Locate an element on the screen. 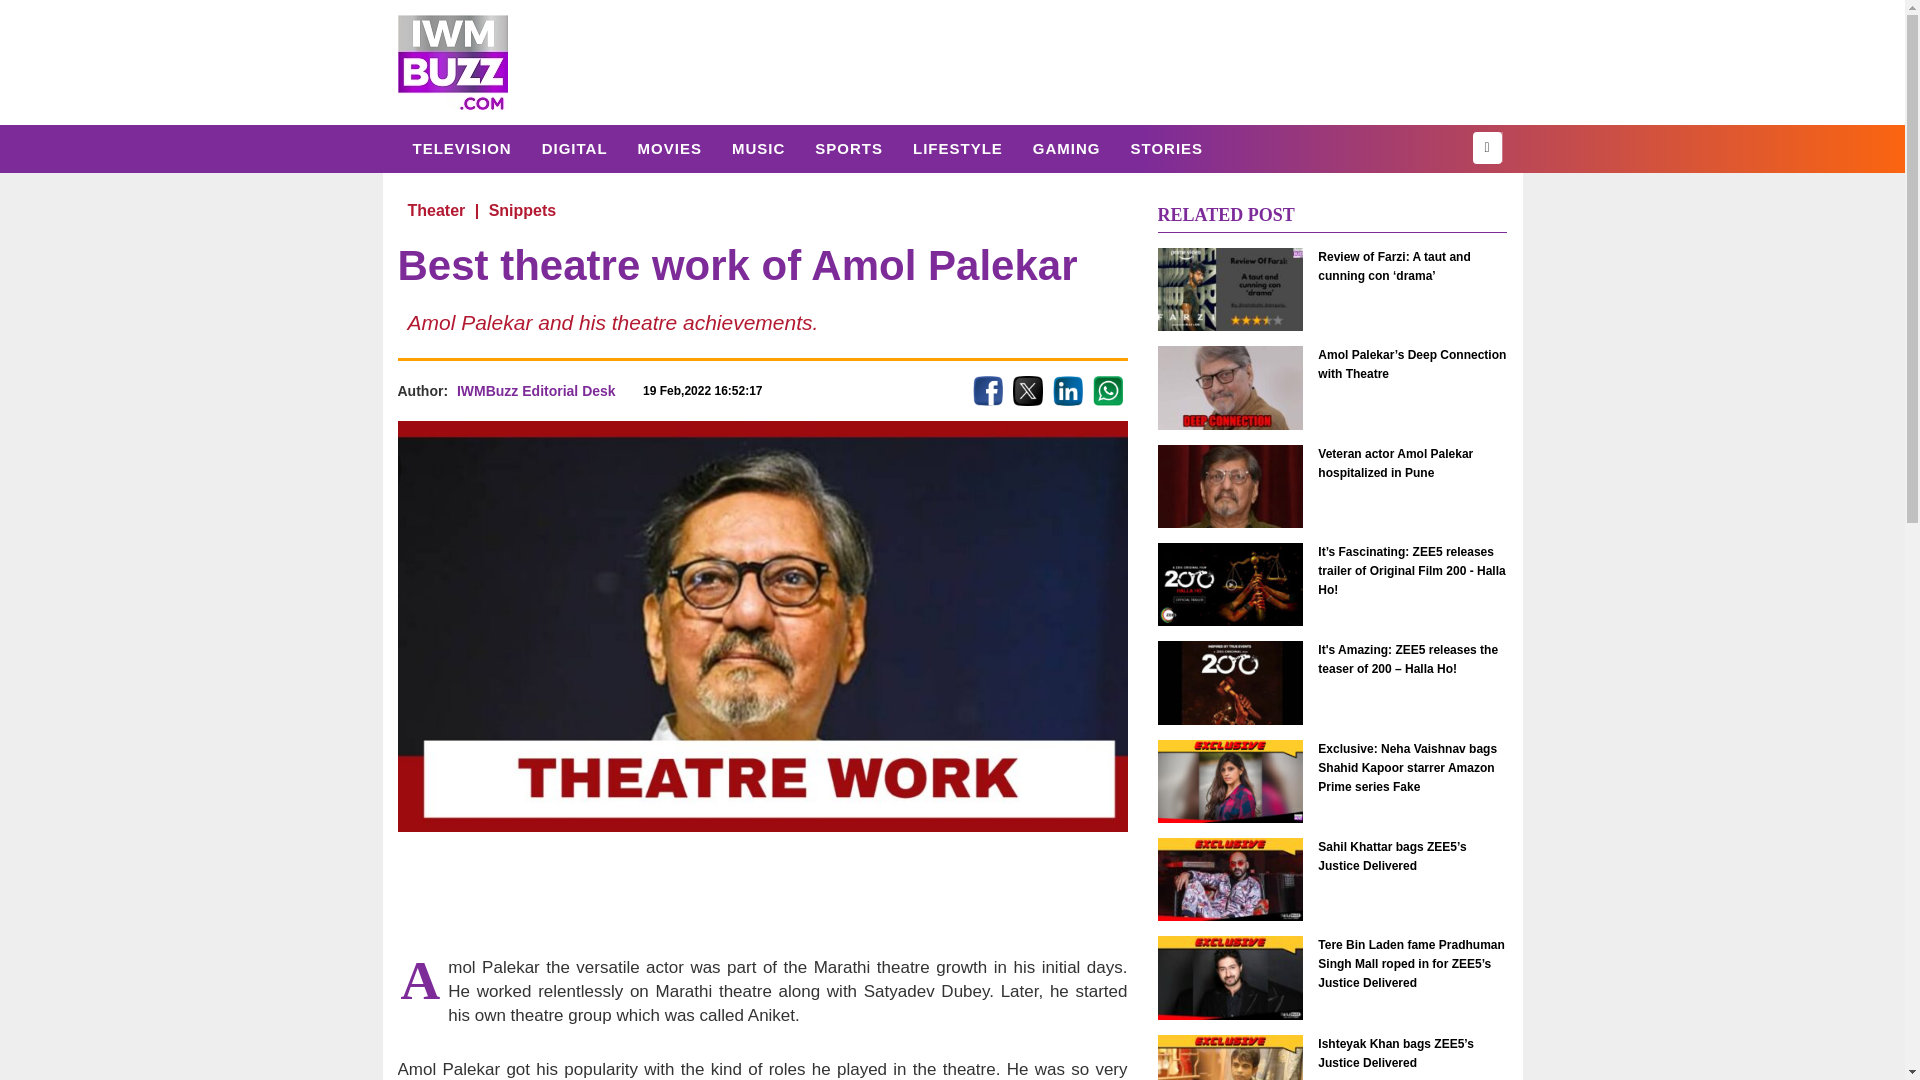 This screenshot has width=1920, height=1080. DIGITAL is located at coordinates (574, 148).